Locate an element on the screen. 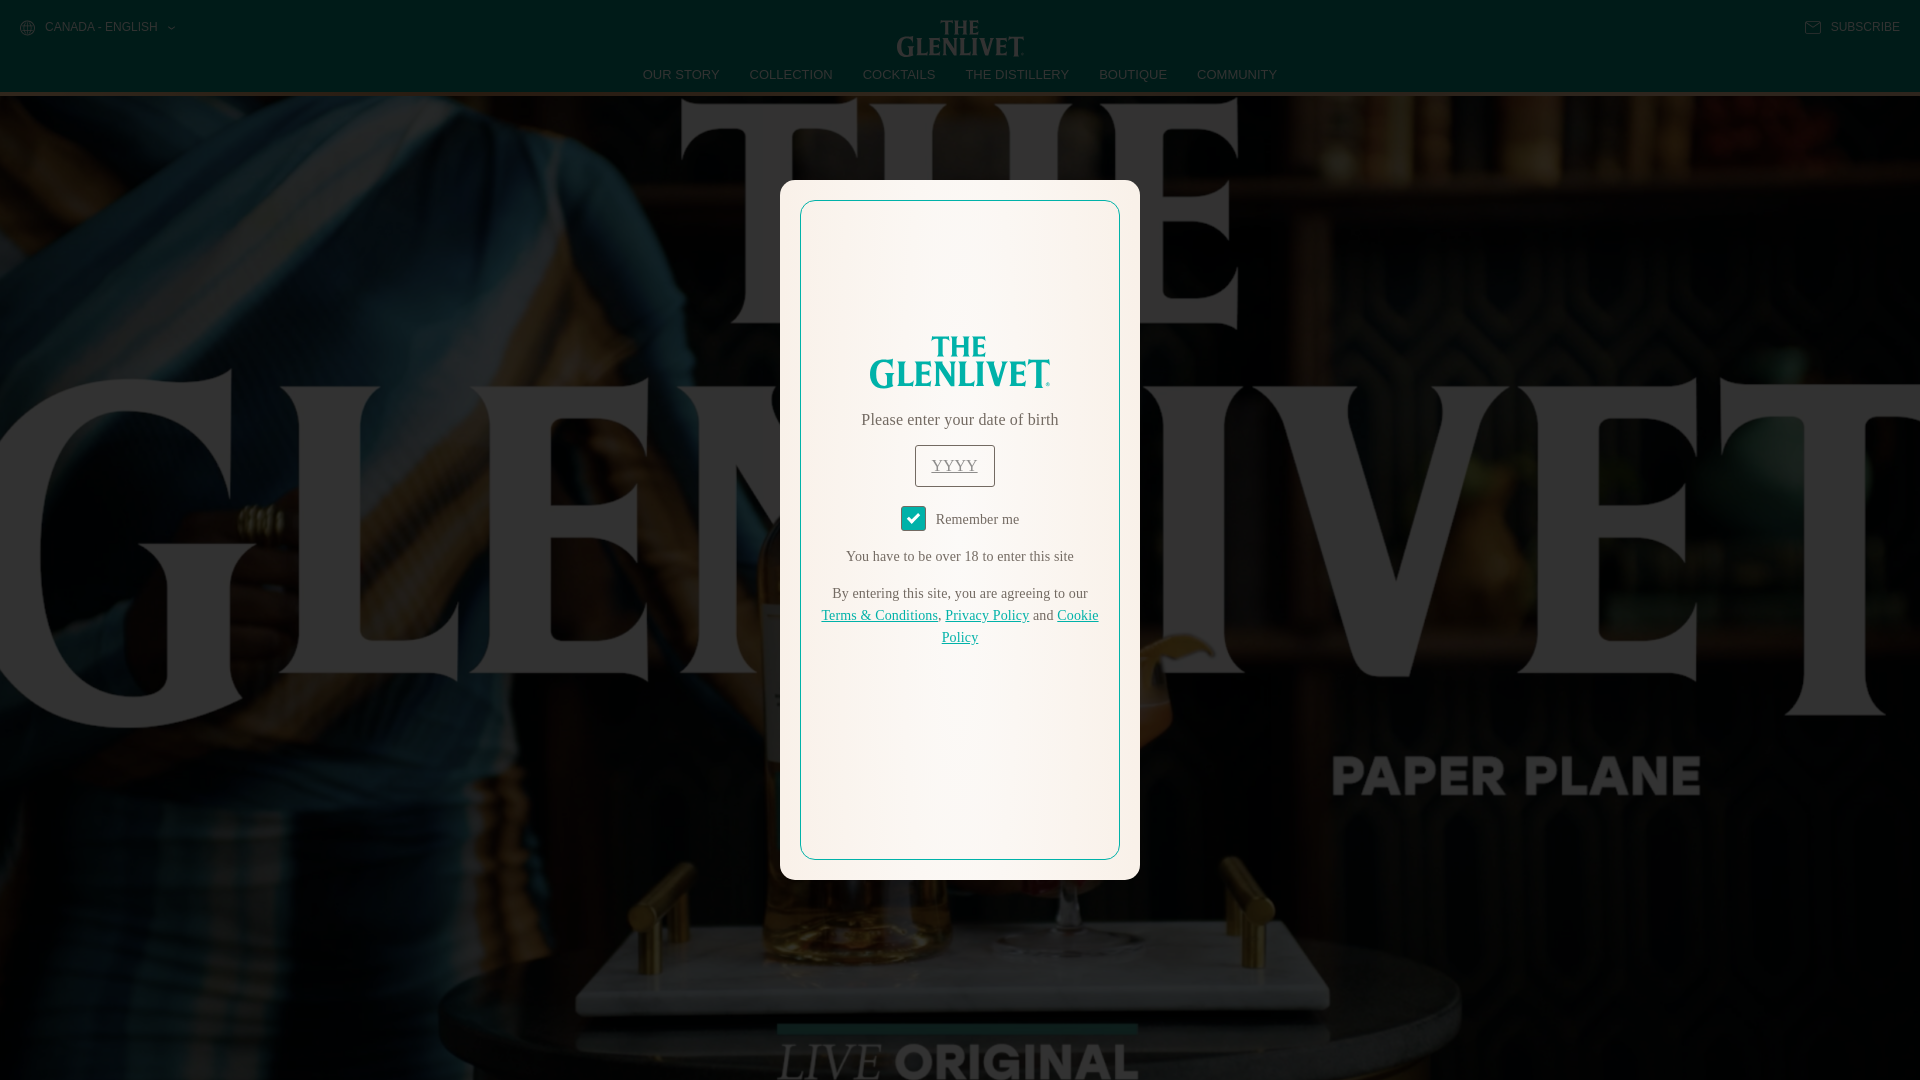 This screenshot has width=1920, height=1080. COLLECTION is located at coordinates (792, 74).